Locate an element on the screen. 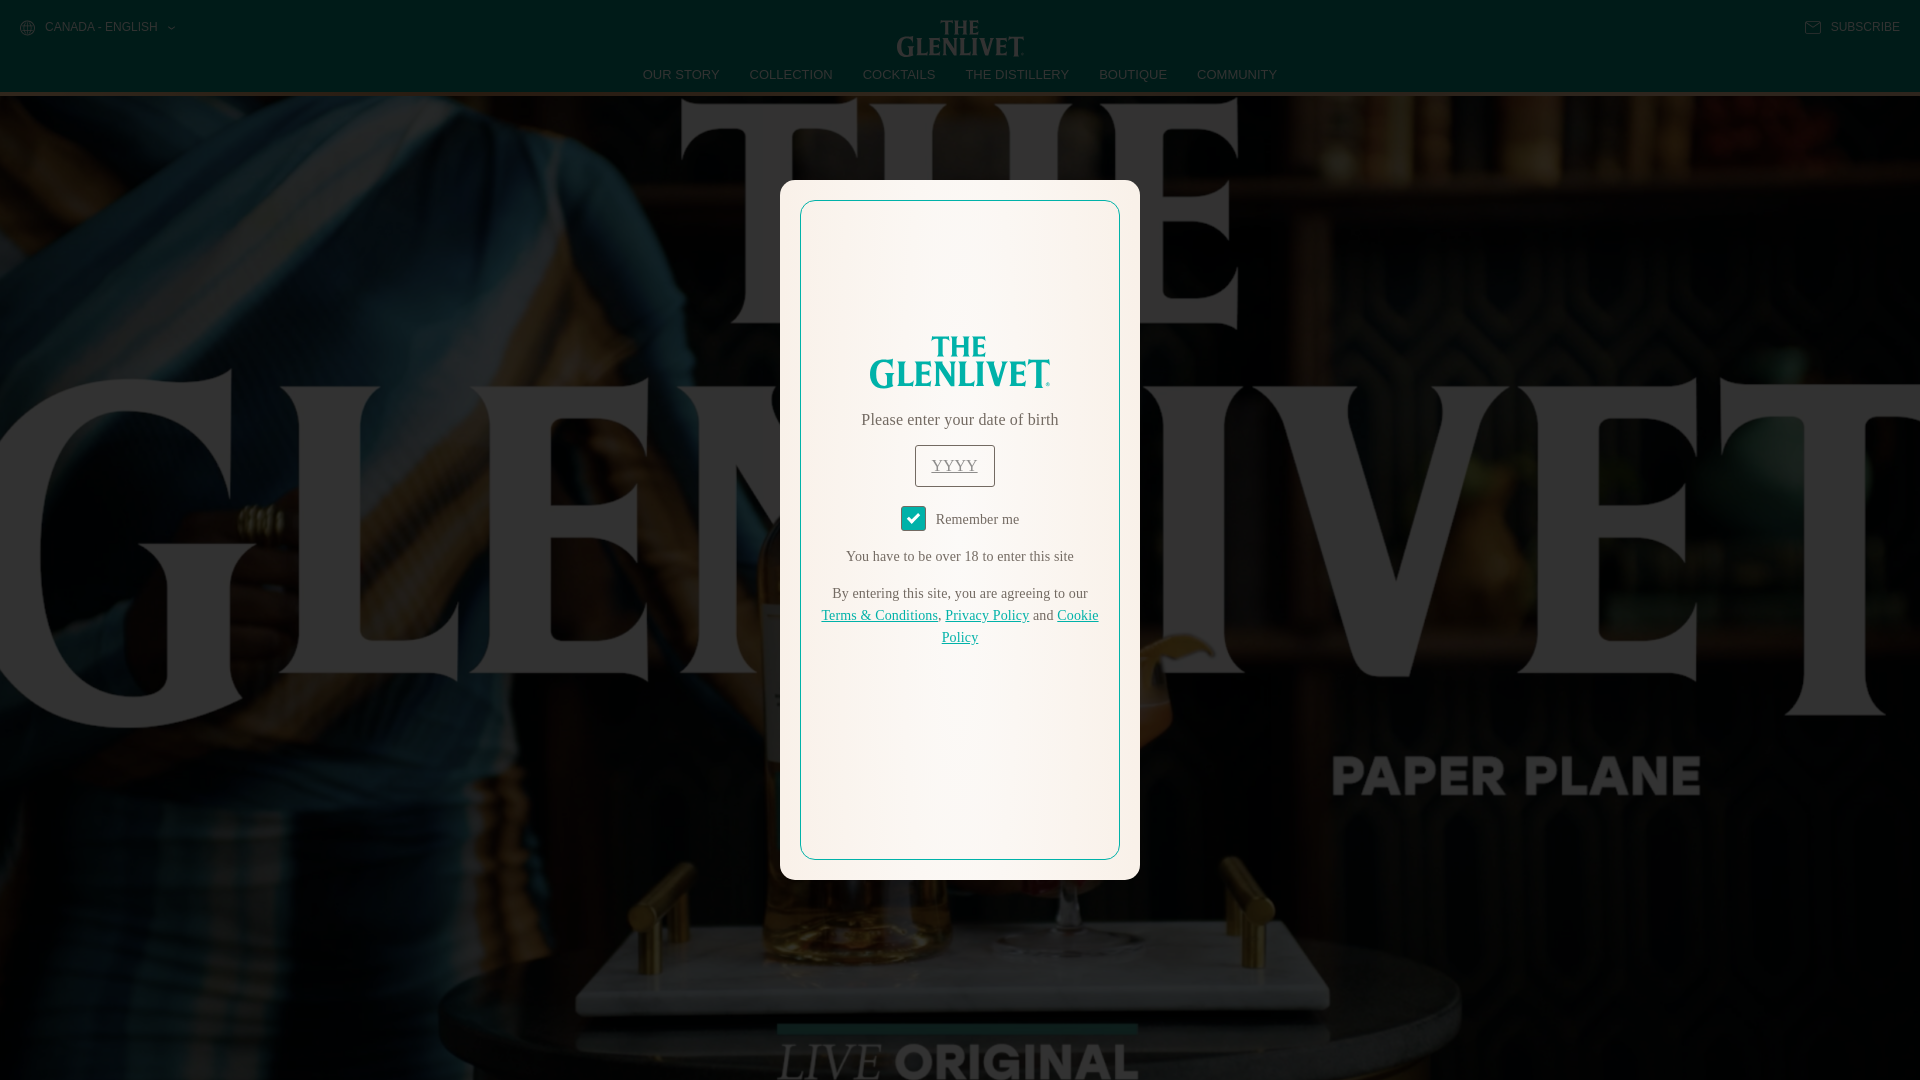 This screenshot has width=1920, height=1080. COLLECTION is located at coordinates (792, 74).